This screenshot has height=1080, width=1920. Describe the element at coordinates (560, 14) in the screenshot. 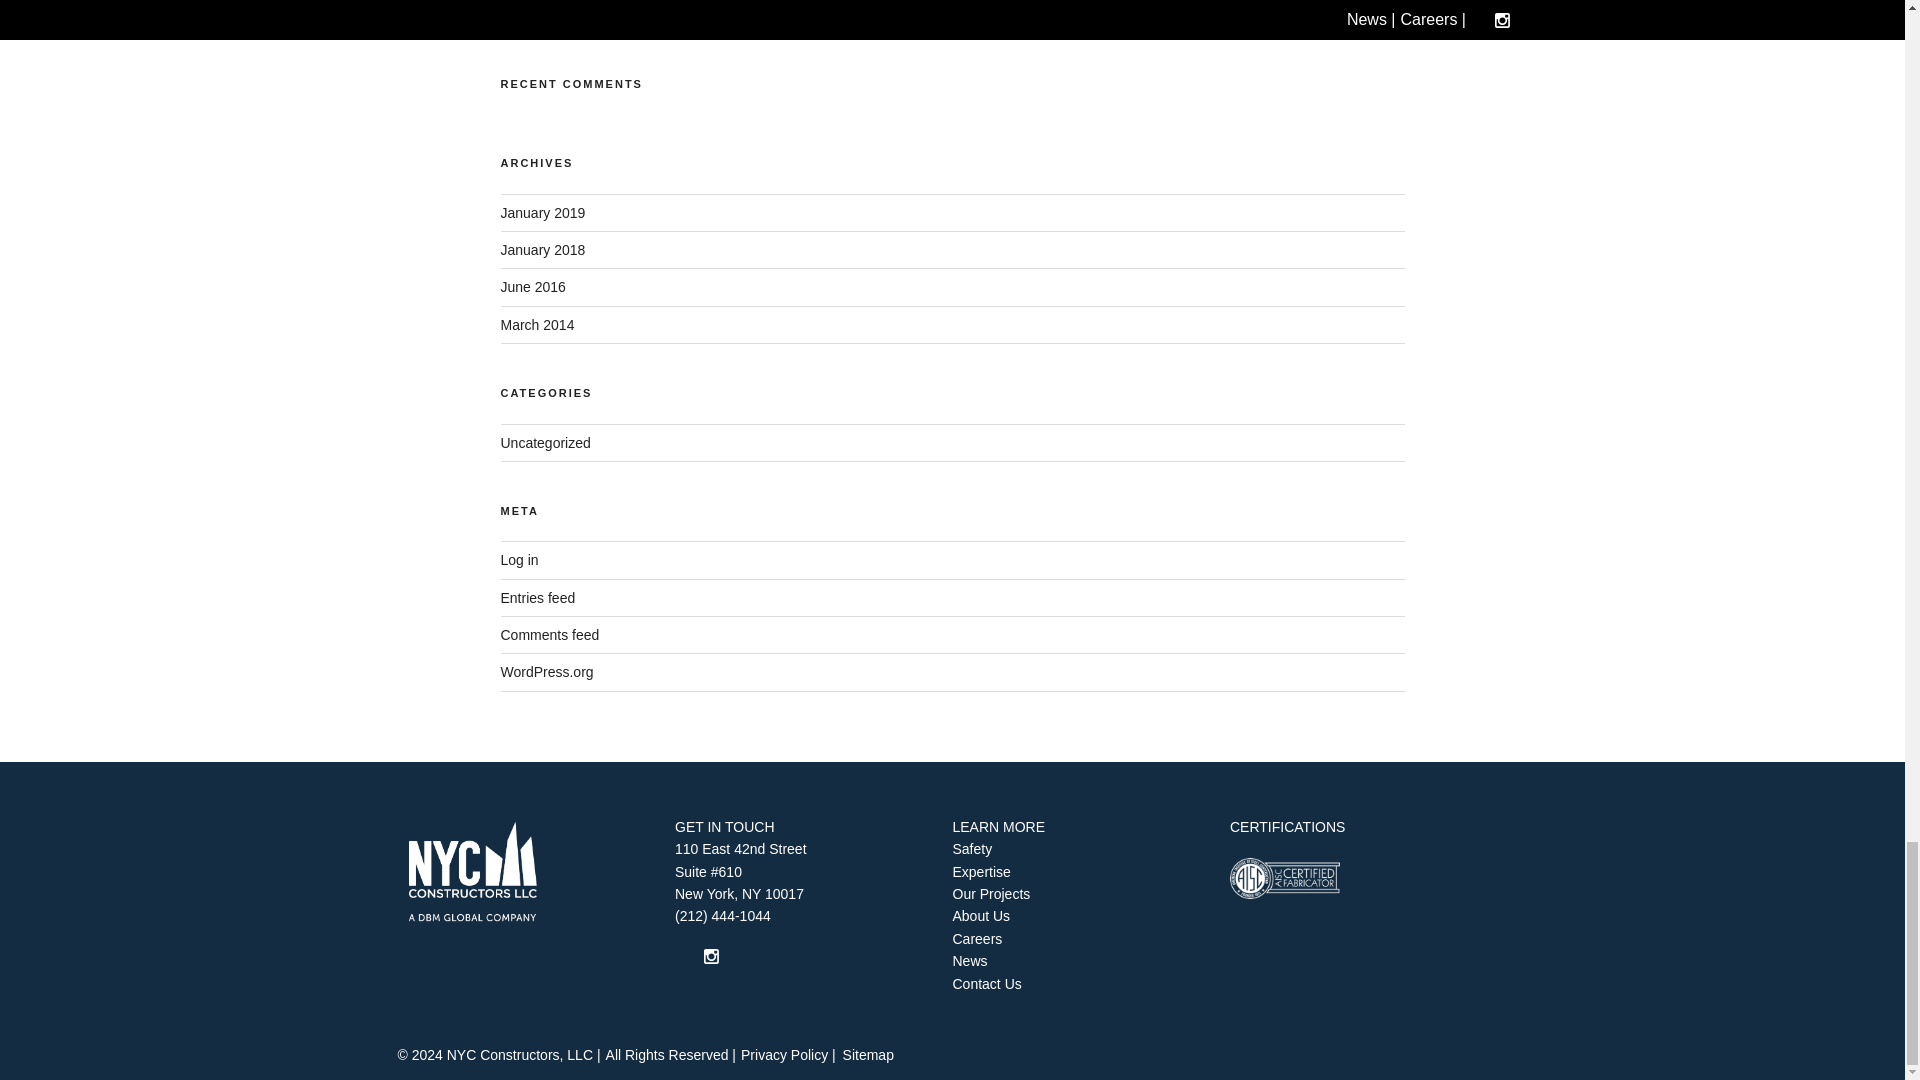

I see `The Top of America` at that location.